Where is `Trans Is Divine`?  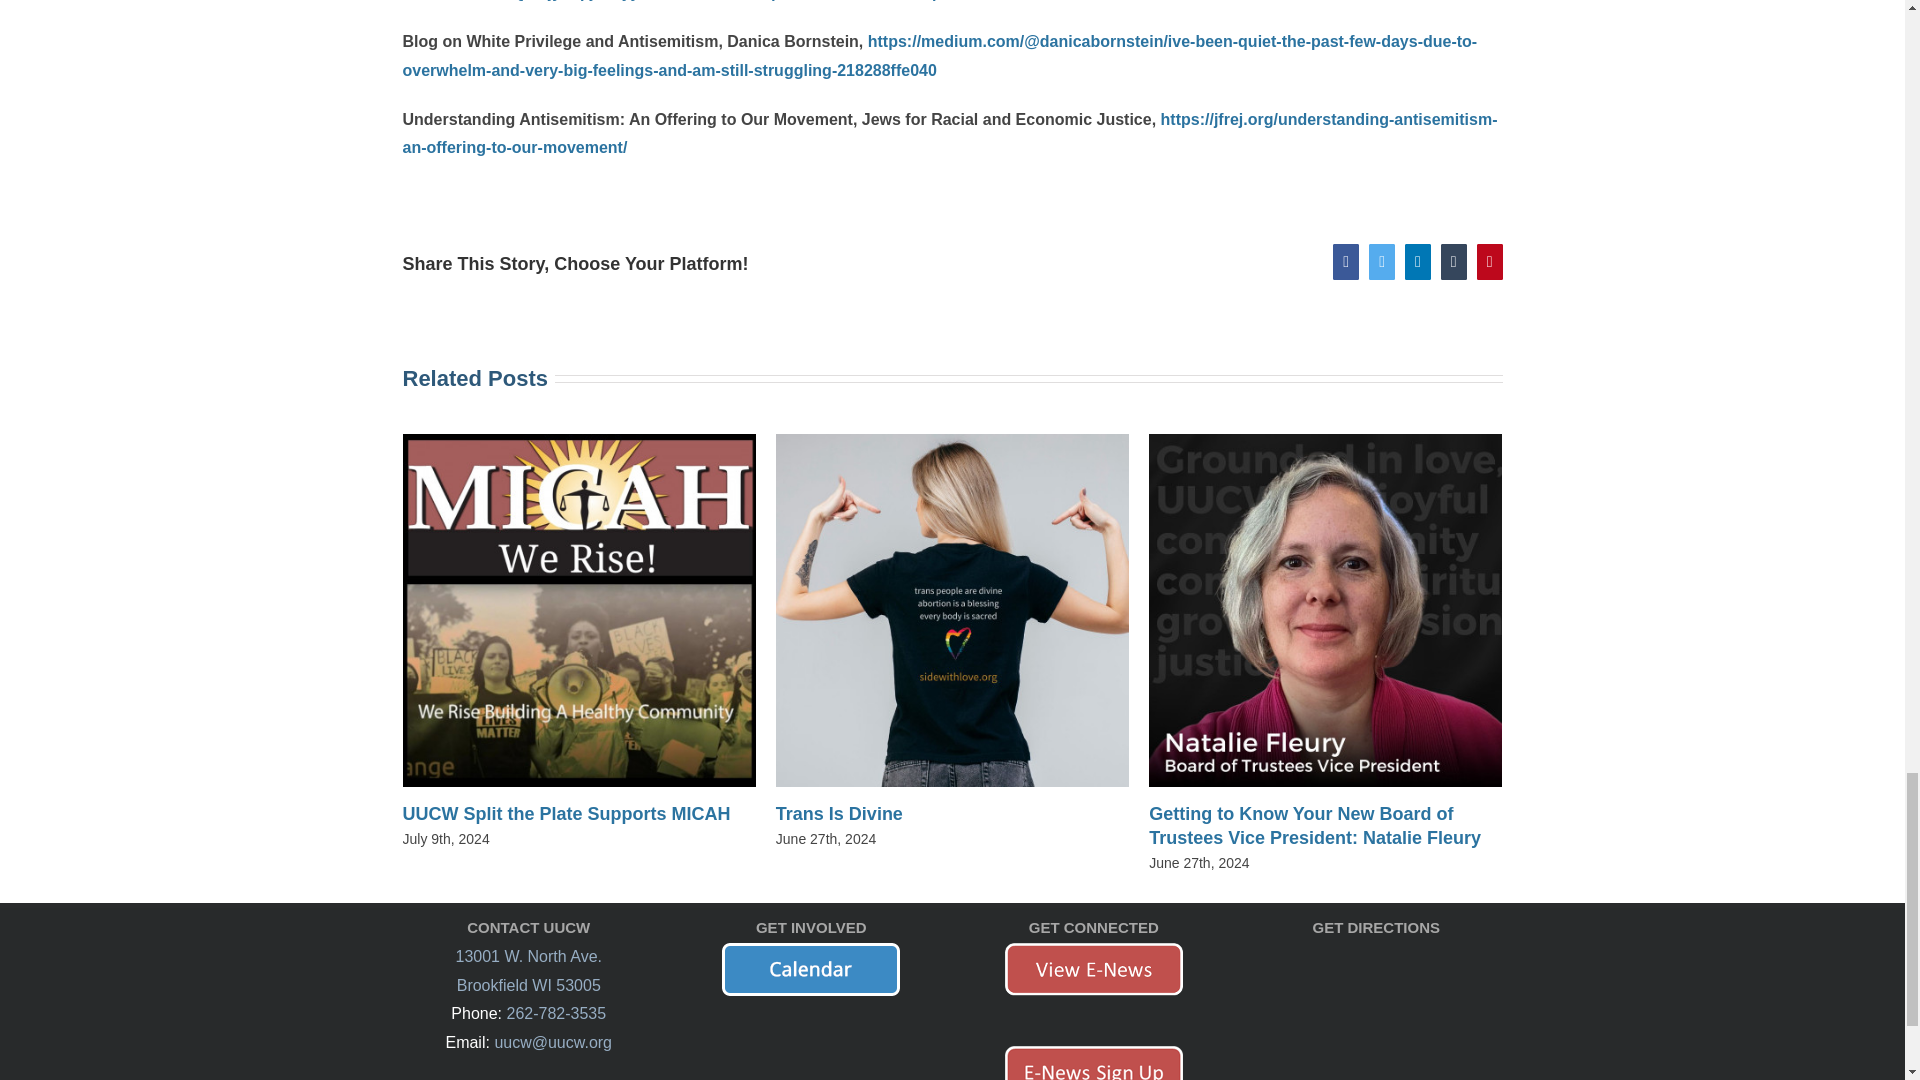 Trans Is Divine is located at coordinates (838, 814).